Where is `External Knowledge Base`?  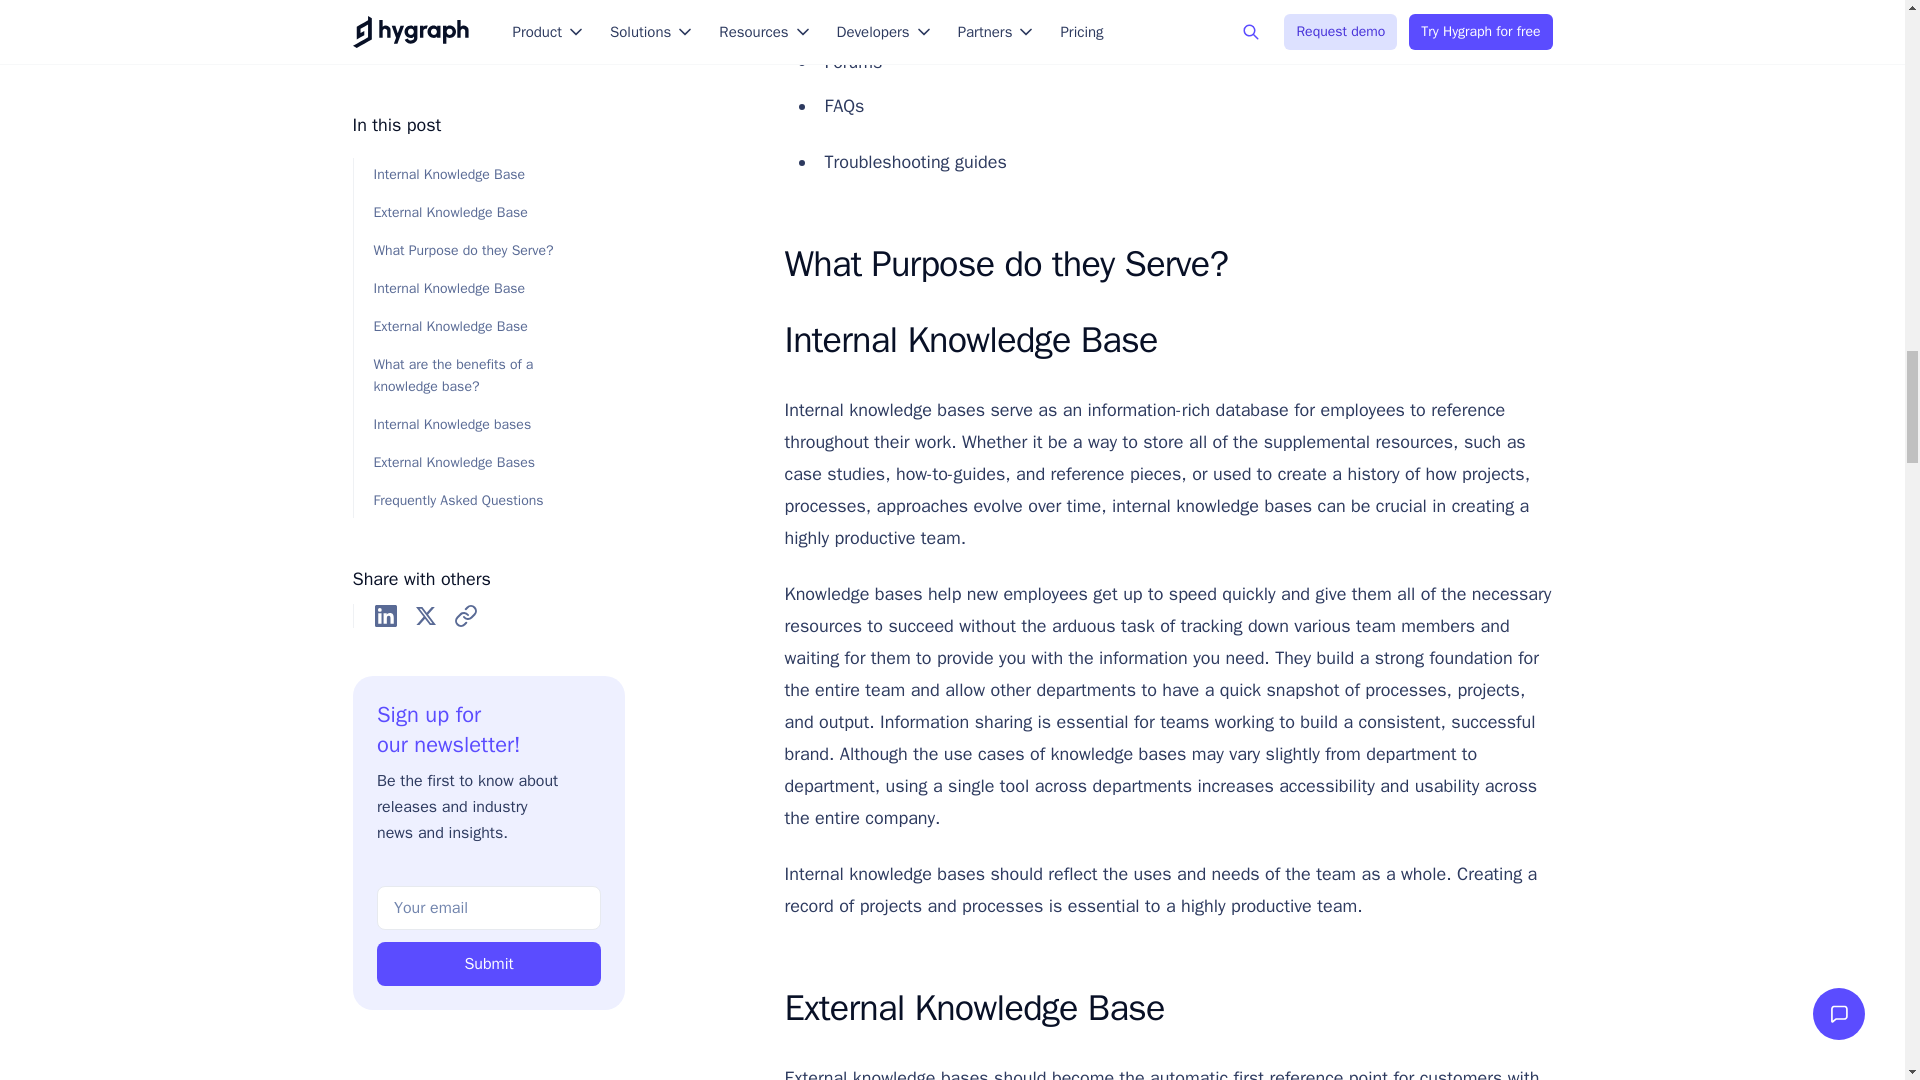
External Knowledge Base is located at coordinates (1160, 1008).